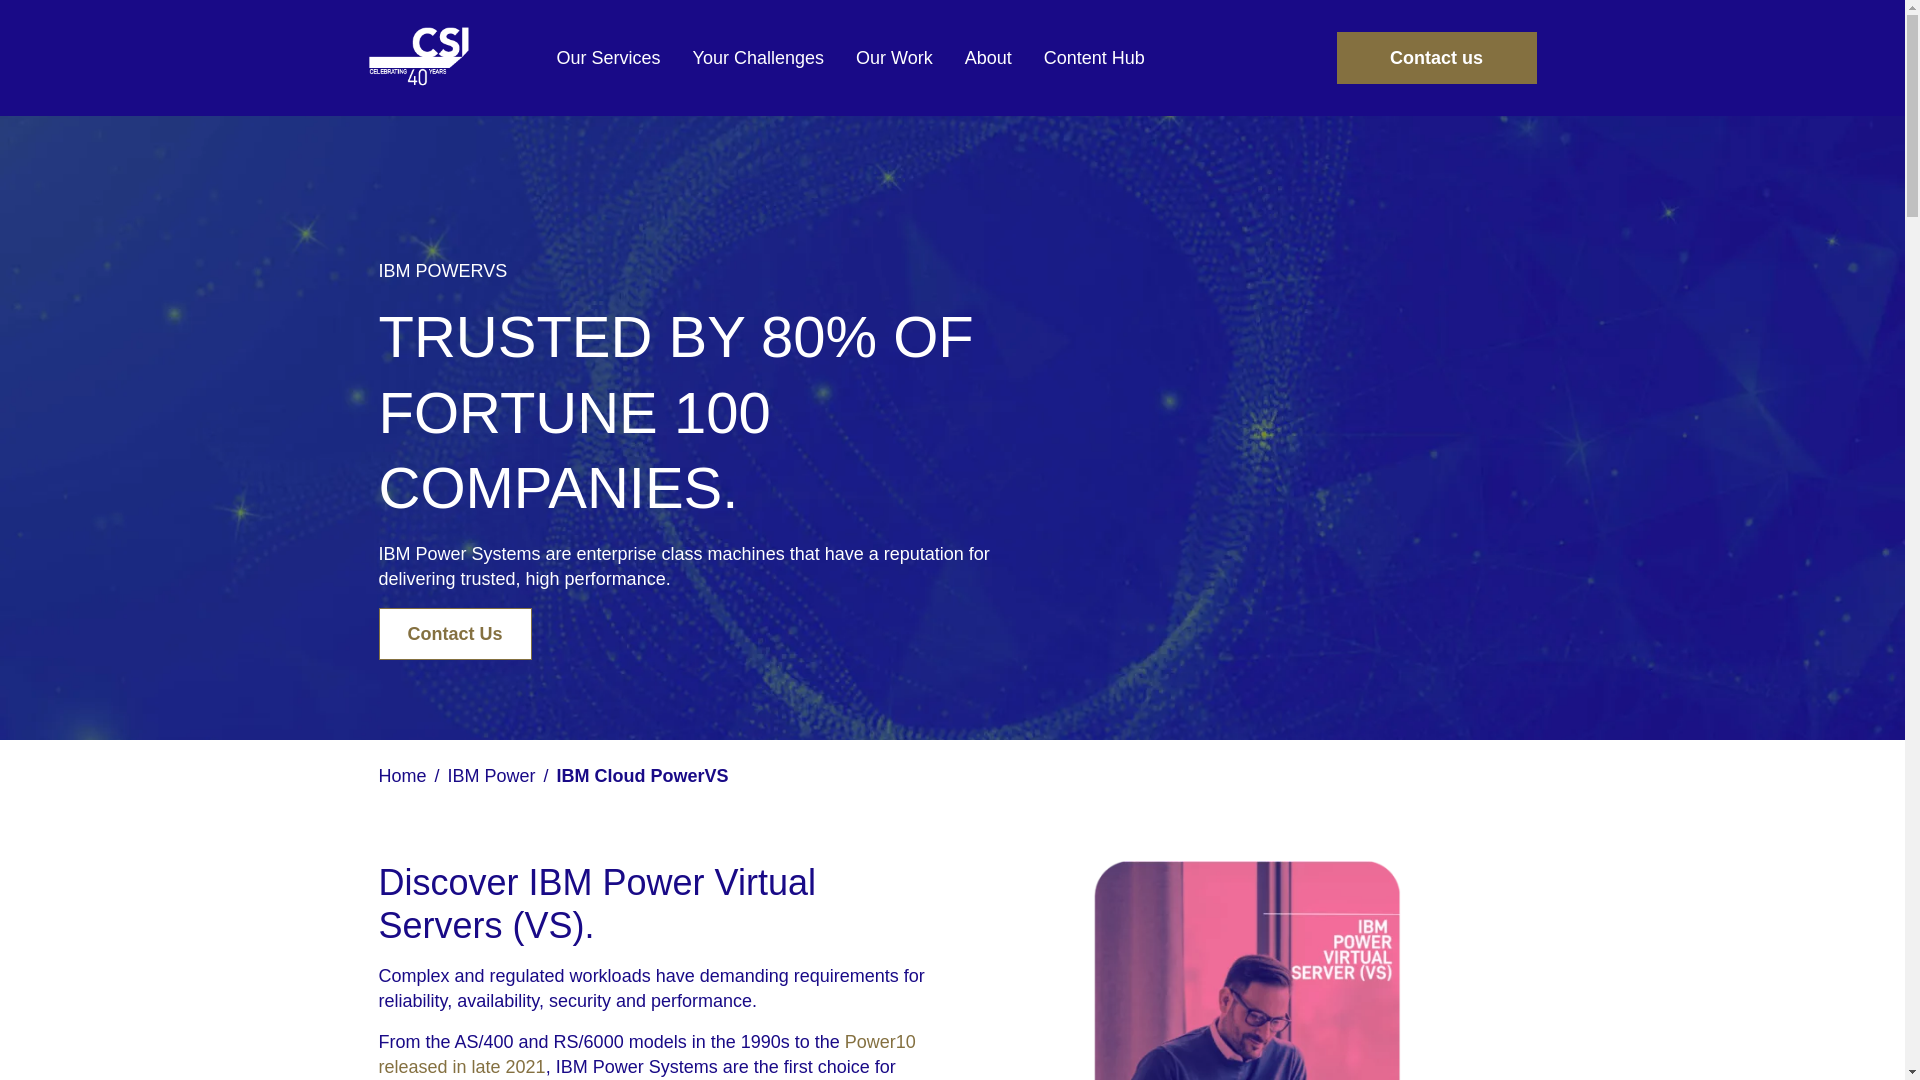 The height and width of the screenshot is (1080, 1920). What do you see at coordinates (491, 776) in the screenshot?
I see `Go to IBM Power.` at bounding box center [491, 776].